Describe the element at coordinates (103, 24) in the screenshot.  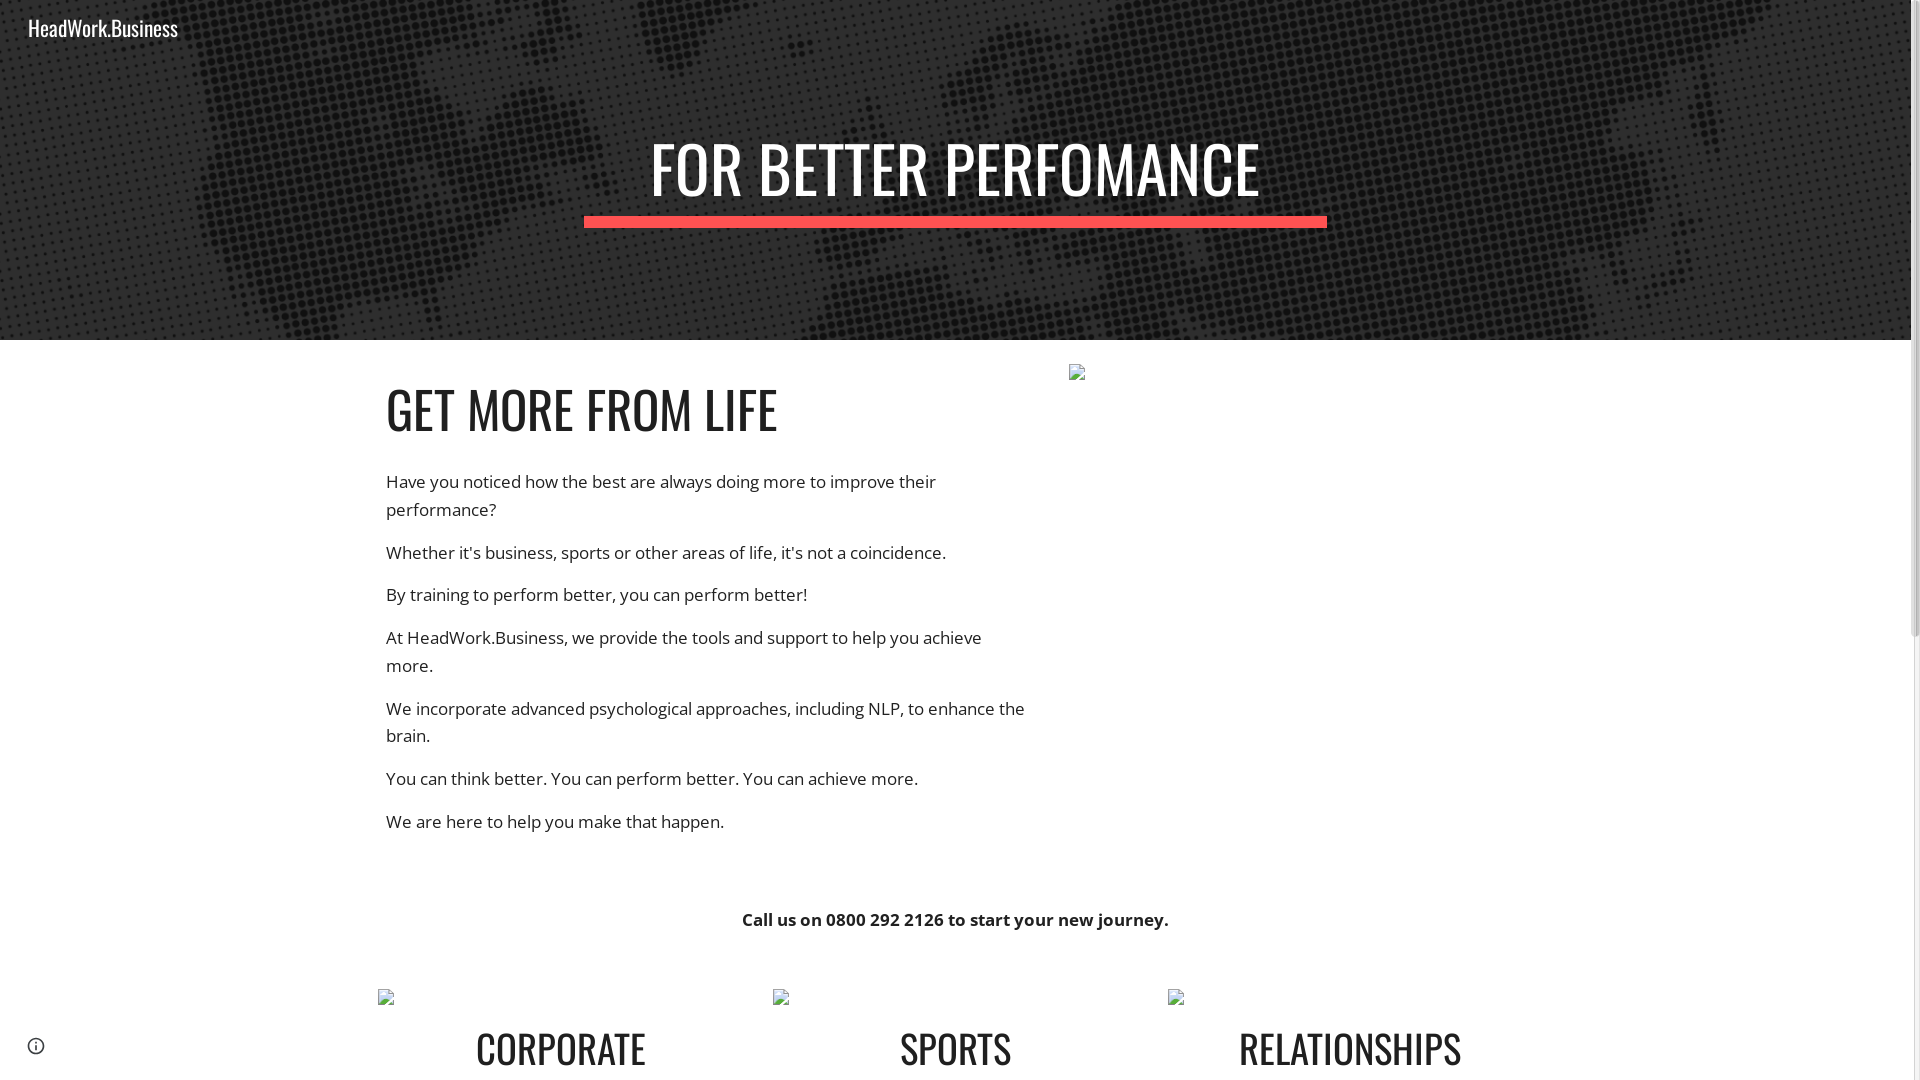
I see `HeadWork.Business` at that location.